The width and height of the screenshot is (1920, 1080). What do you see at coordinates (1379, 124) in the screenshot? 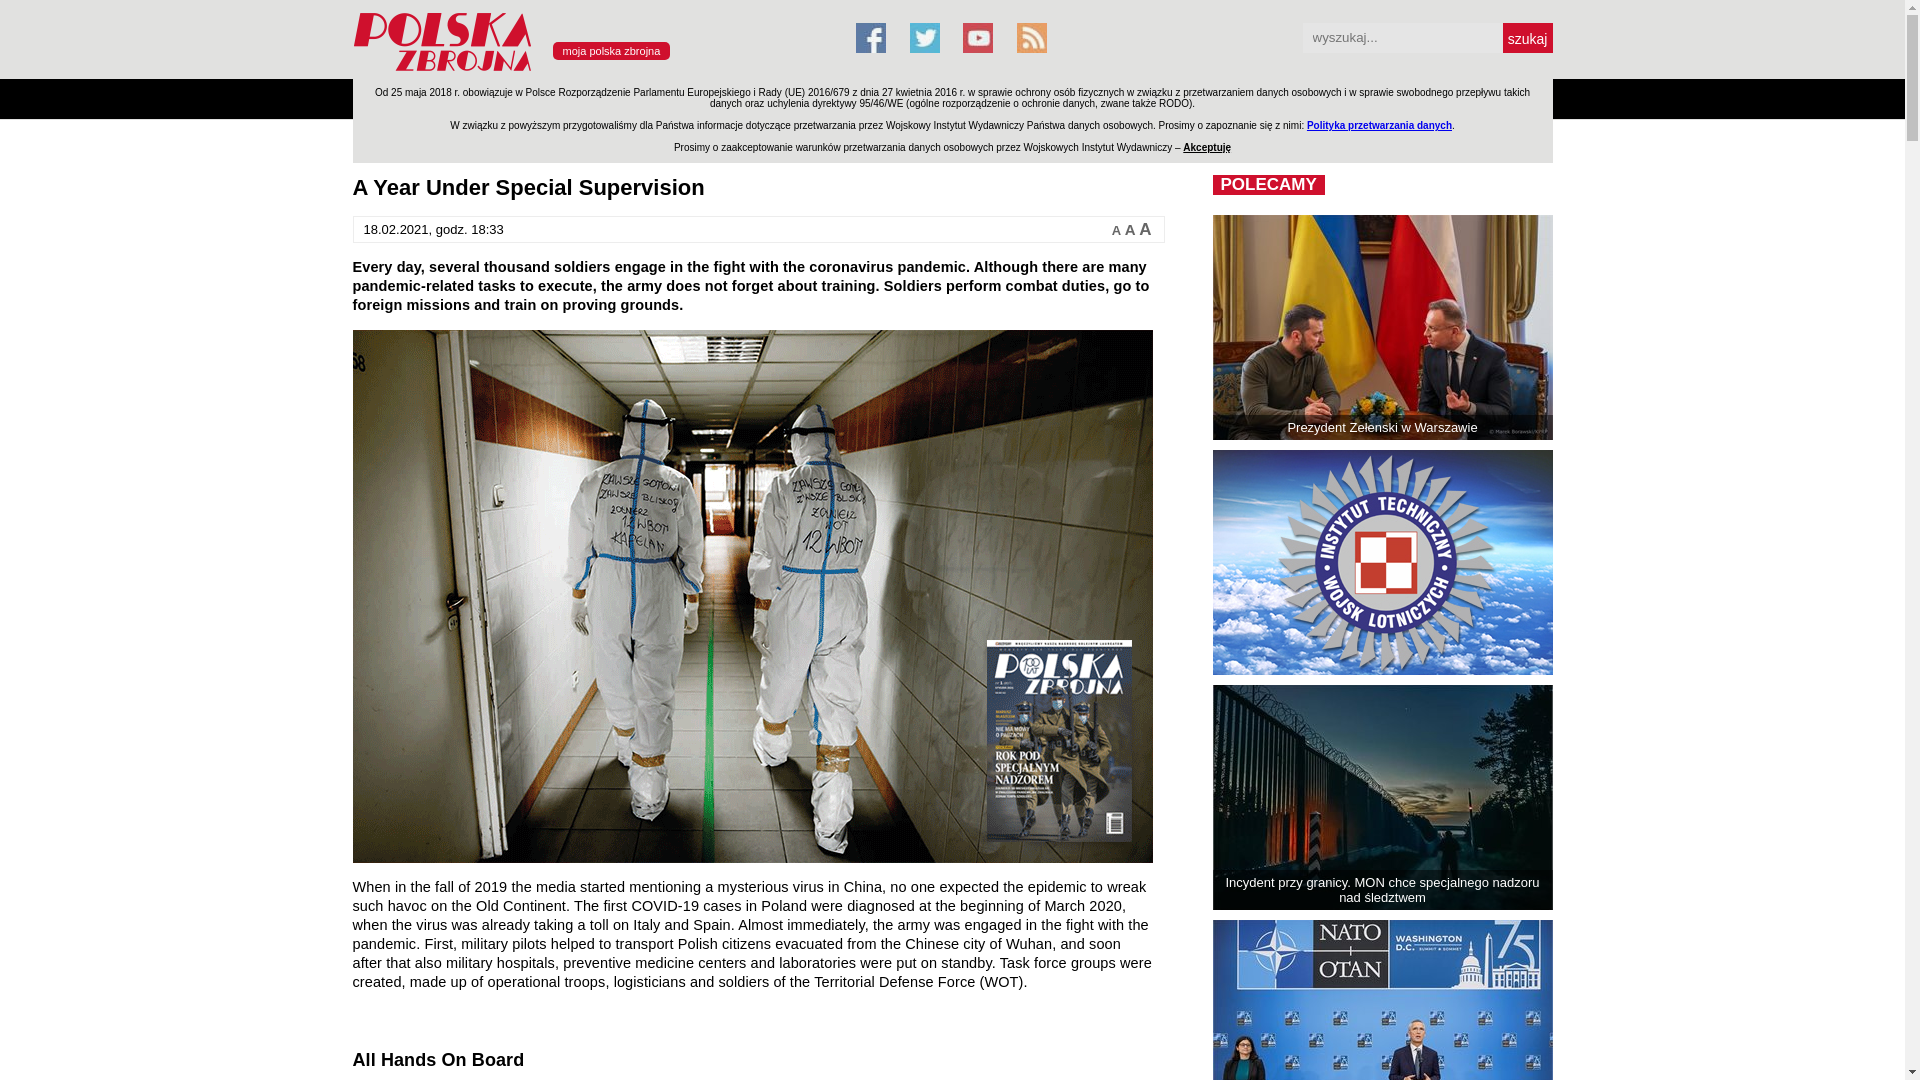
I see `Polityka przetwarzania danych` at bounding box center [1379, 124].